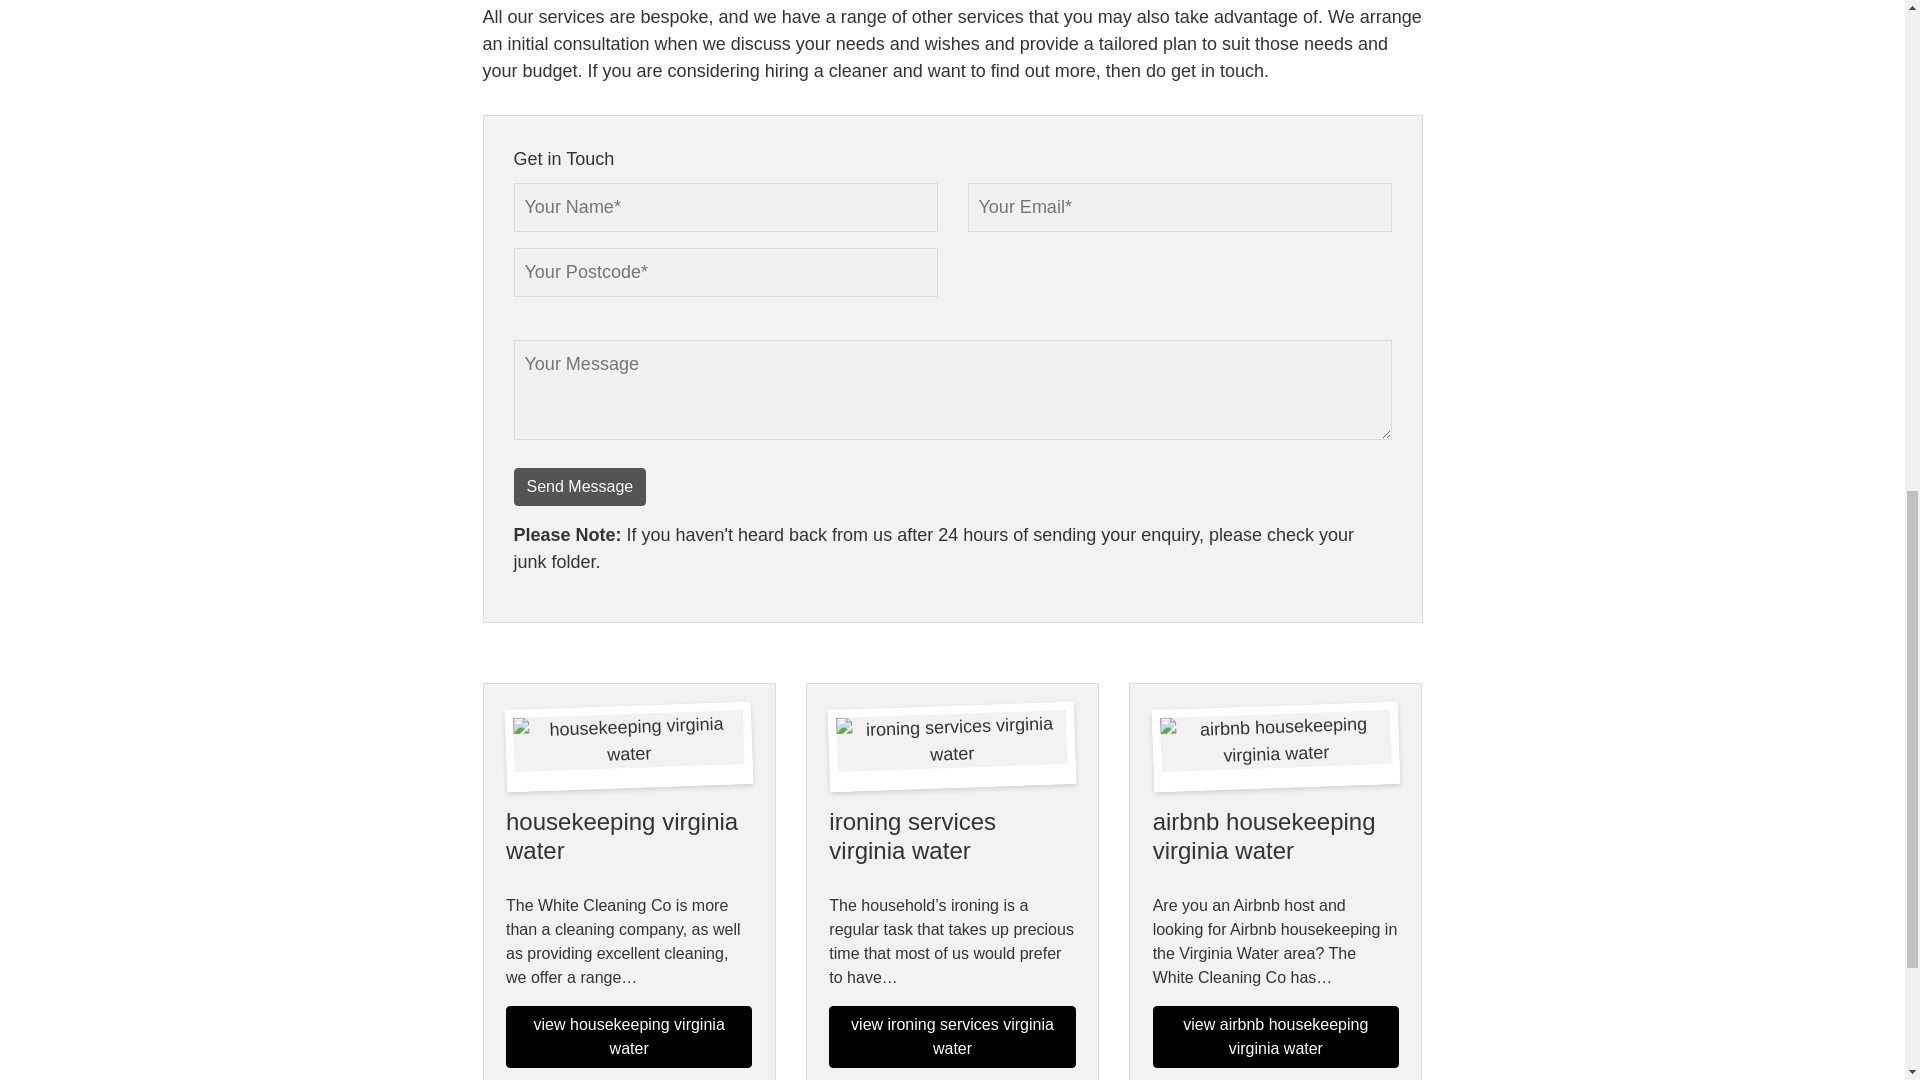 This screenshot has width=1920, height=1080. Describe the element at coordinates (580, 486) in the screenshot. I see `Send Message` at that location.